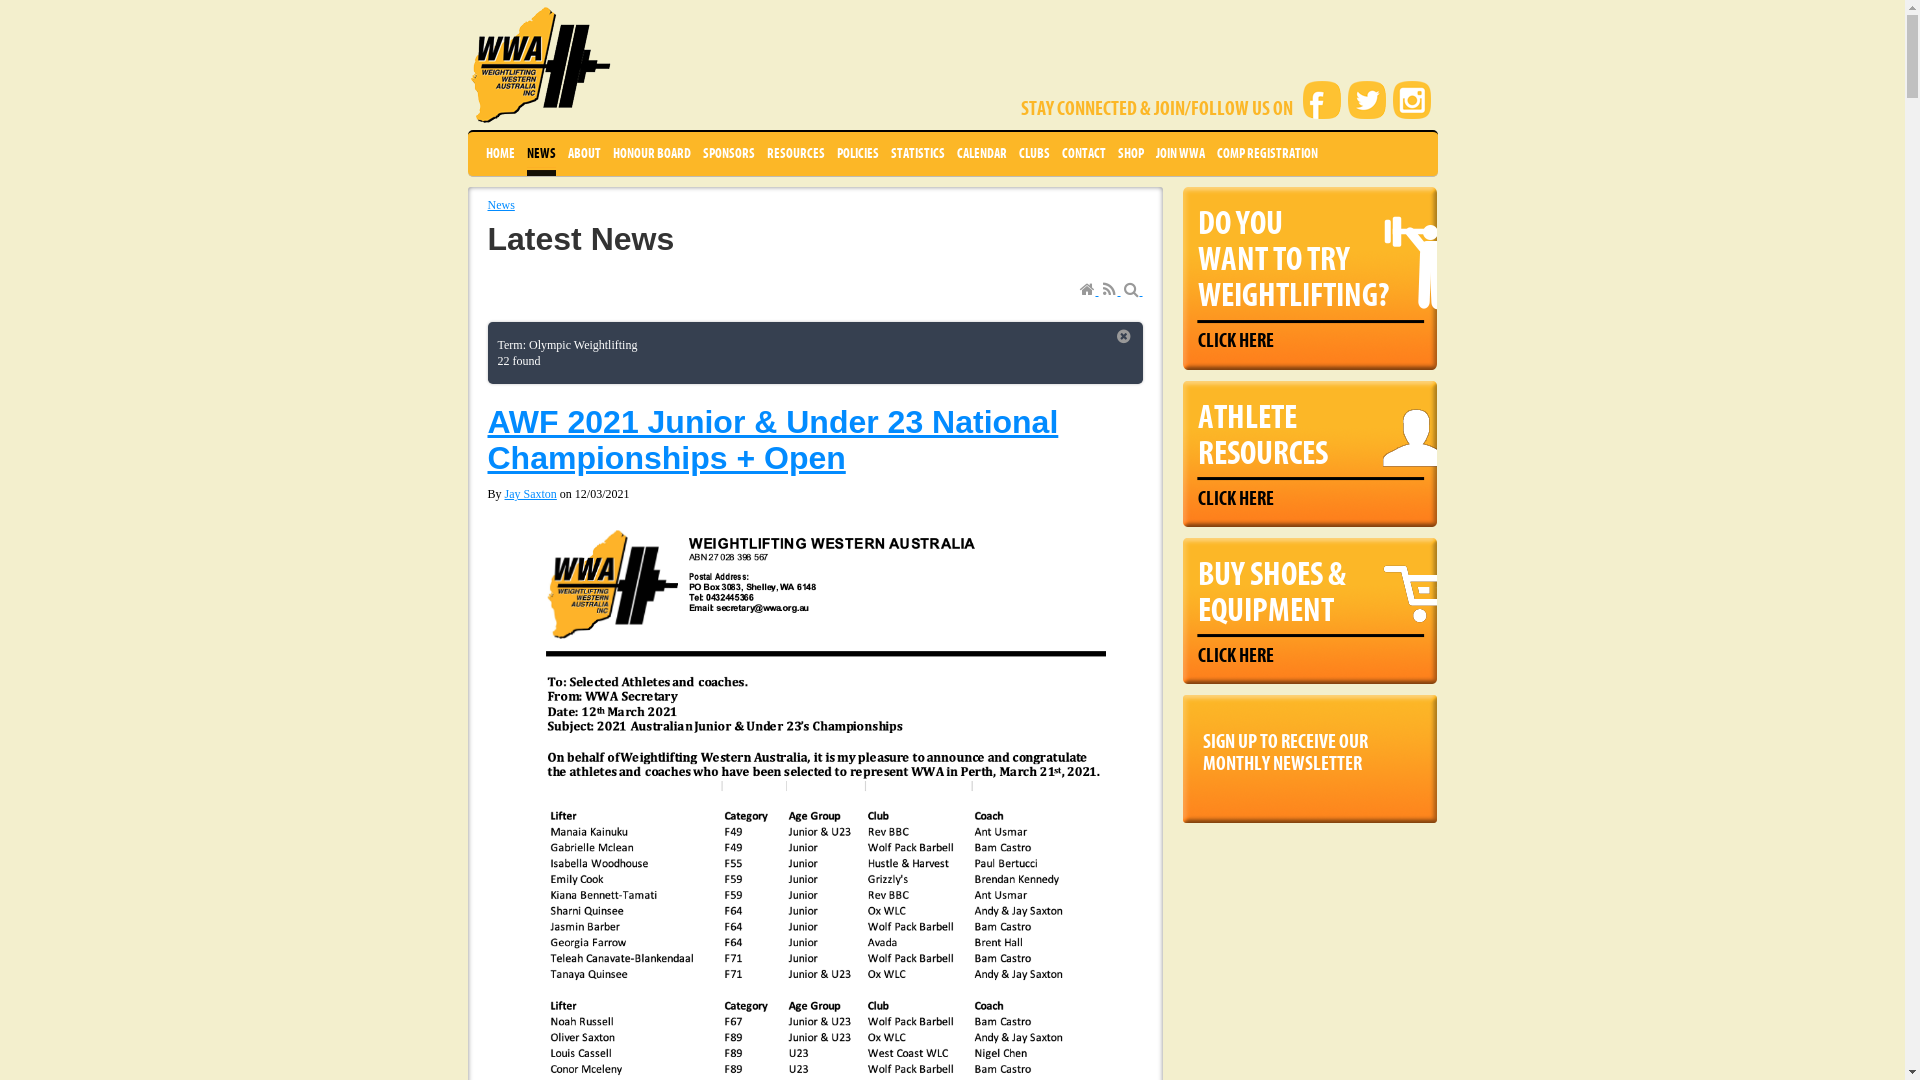  I want to click on SIGN UP TO RECEIVE OUR MONTHLY NEWSLETTER, so click(1309, 748).